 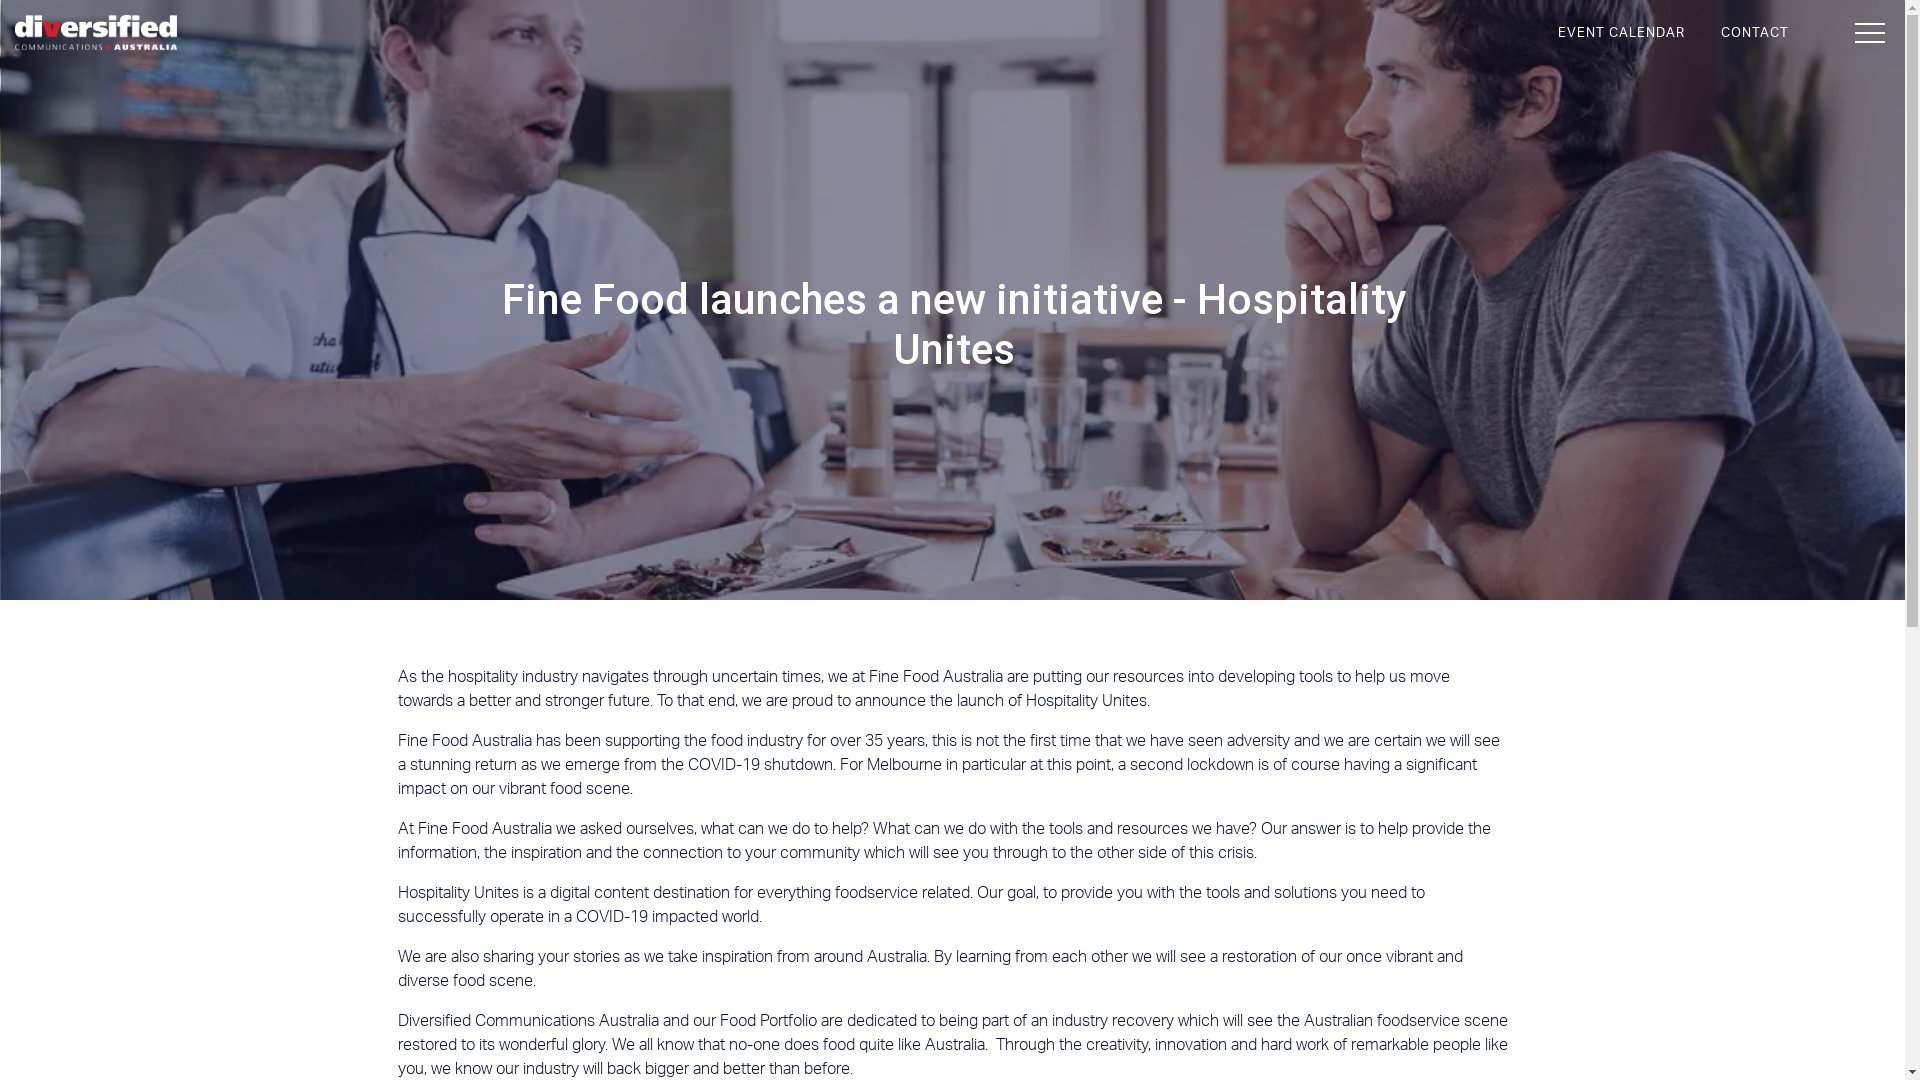 I want to click on CONTACT, so click(x=1755, y=33).